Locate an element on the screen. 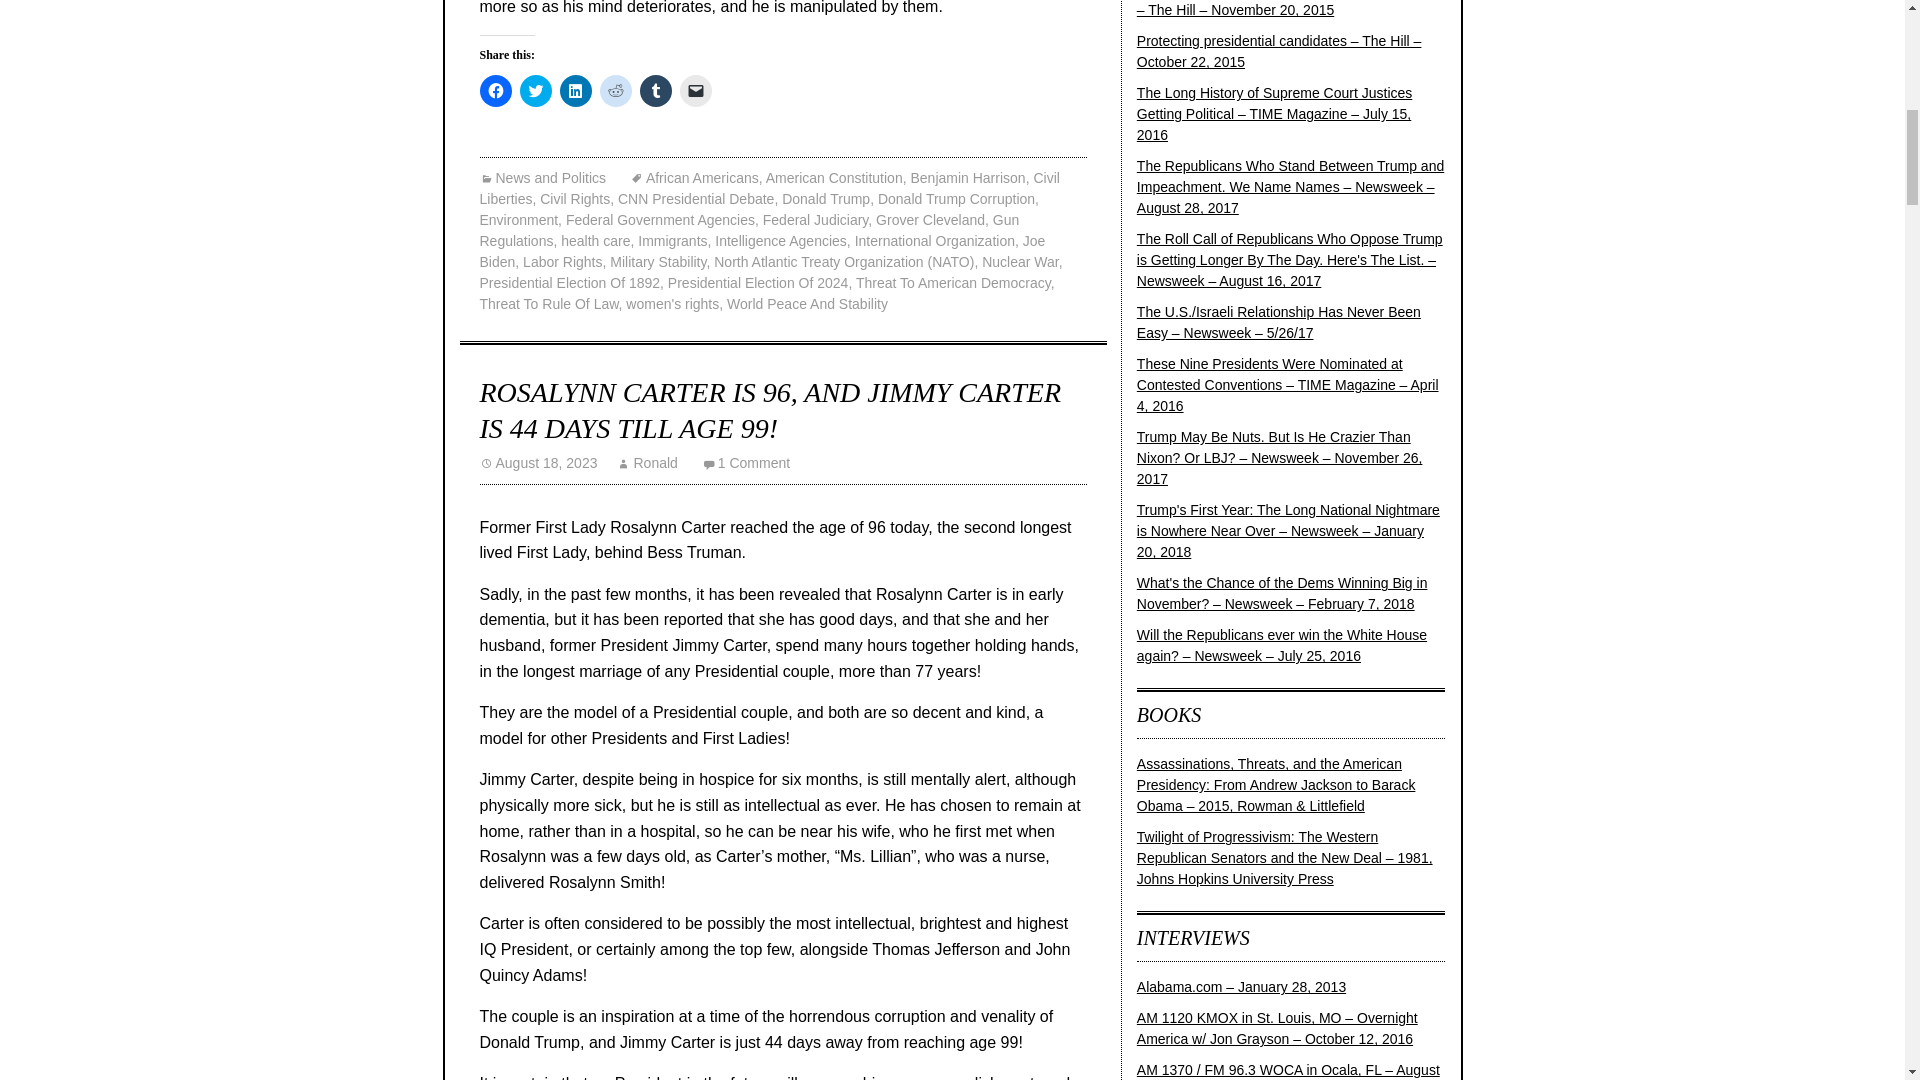  Federal Judiciary is located at coordinates (816, 219).